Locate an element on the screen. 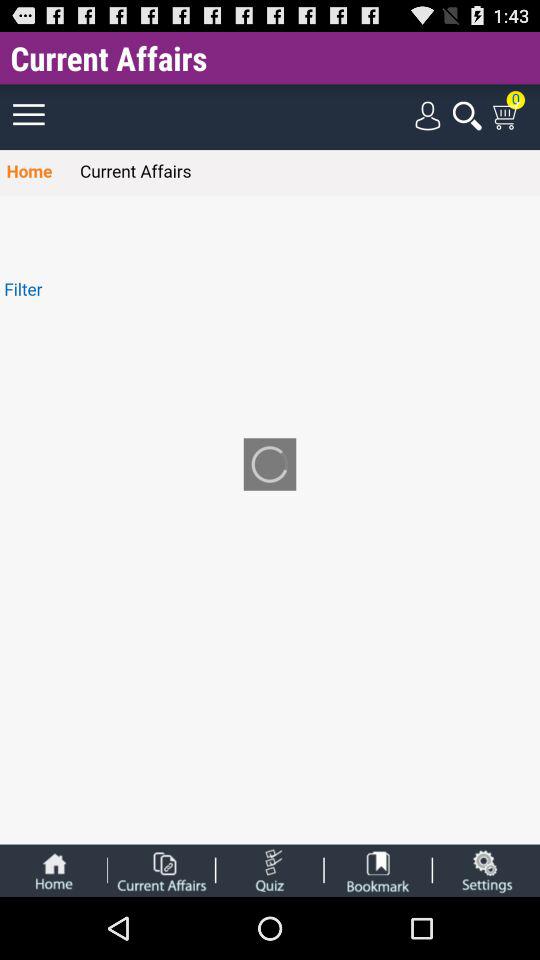  bookmark the page is located at coordinates (378, 870).